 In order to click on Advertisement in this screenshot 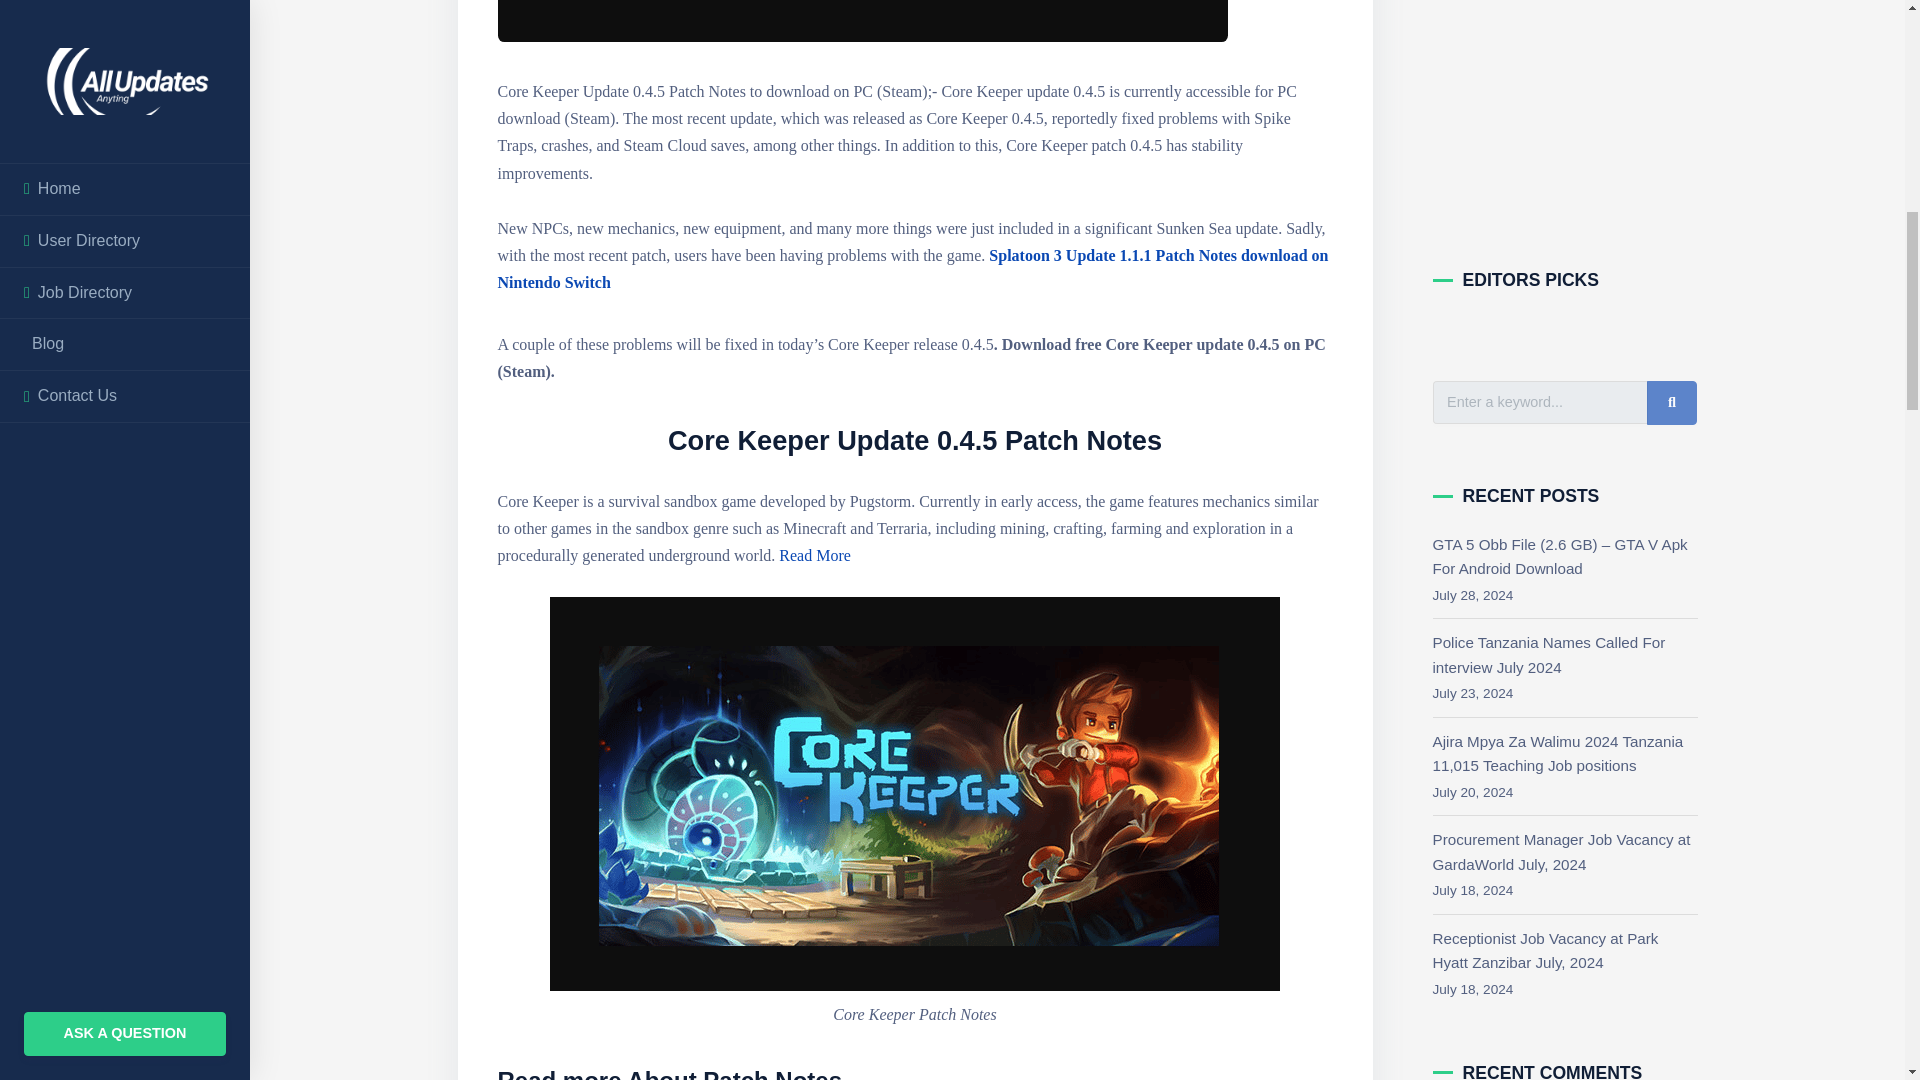, I will do `click(1564, 104)`.